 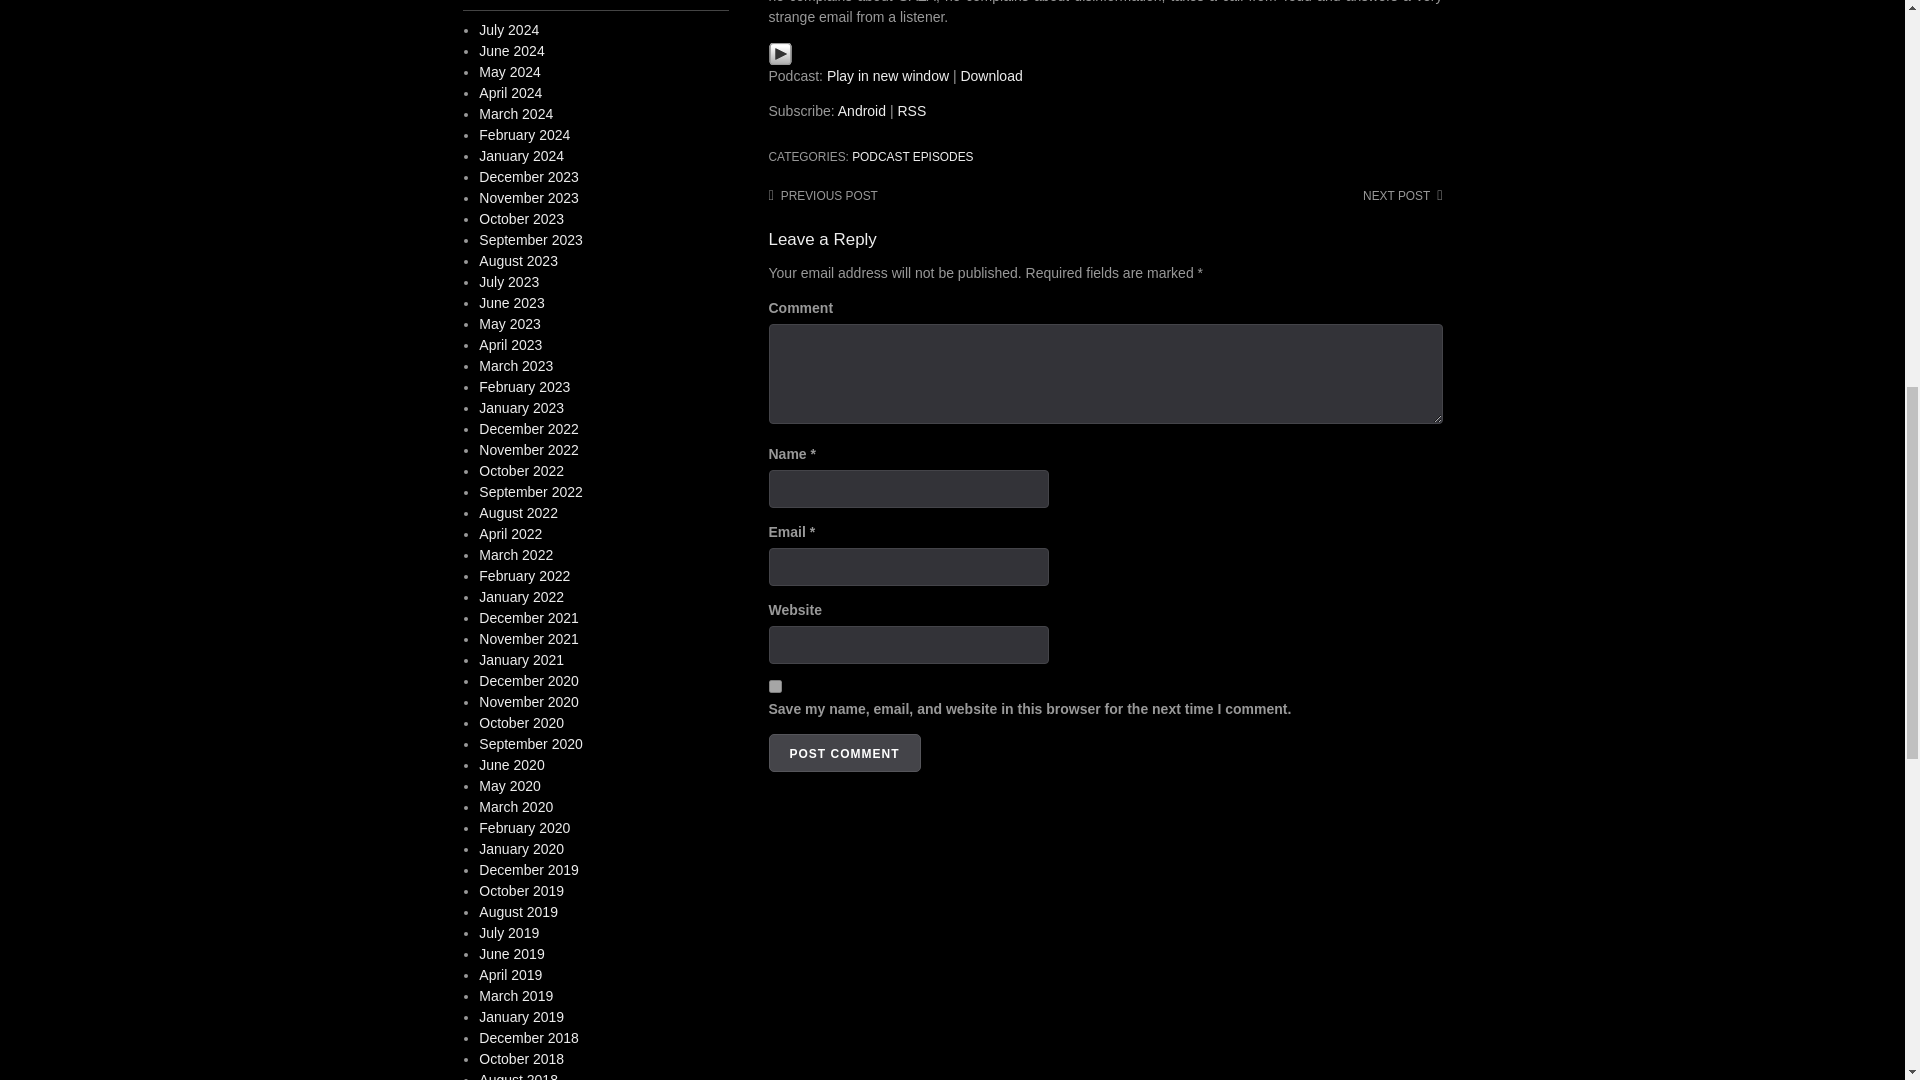 I want to click on May 2024, so click(x=508, y=71).